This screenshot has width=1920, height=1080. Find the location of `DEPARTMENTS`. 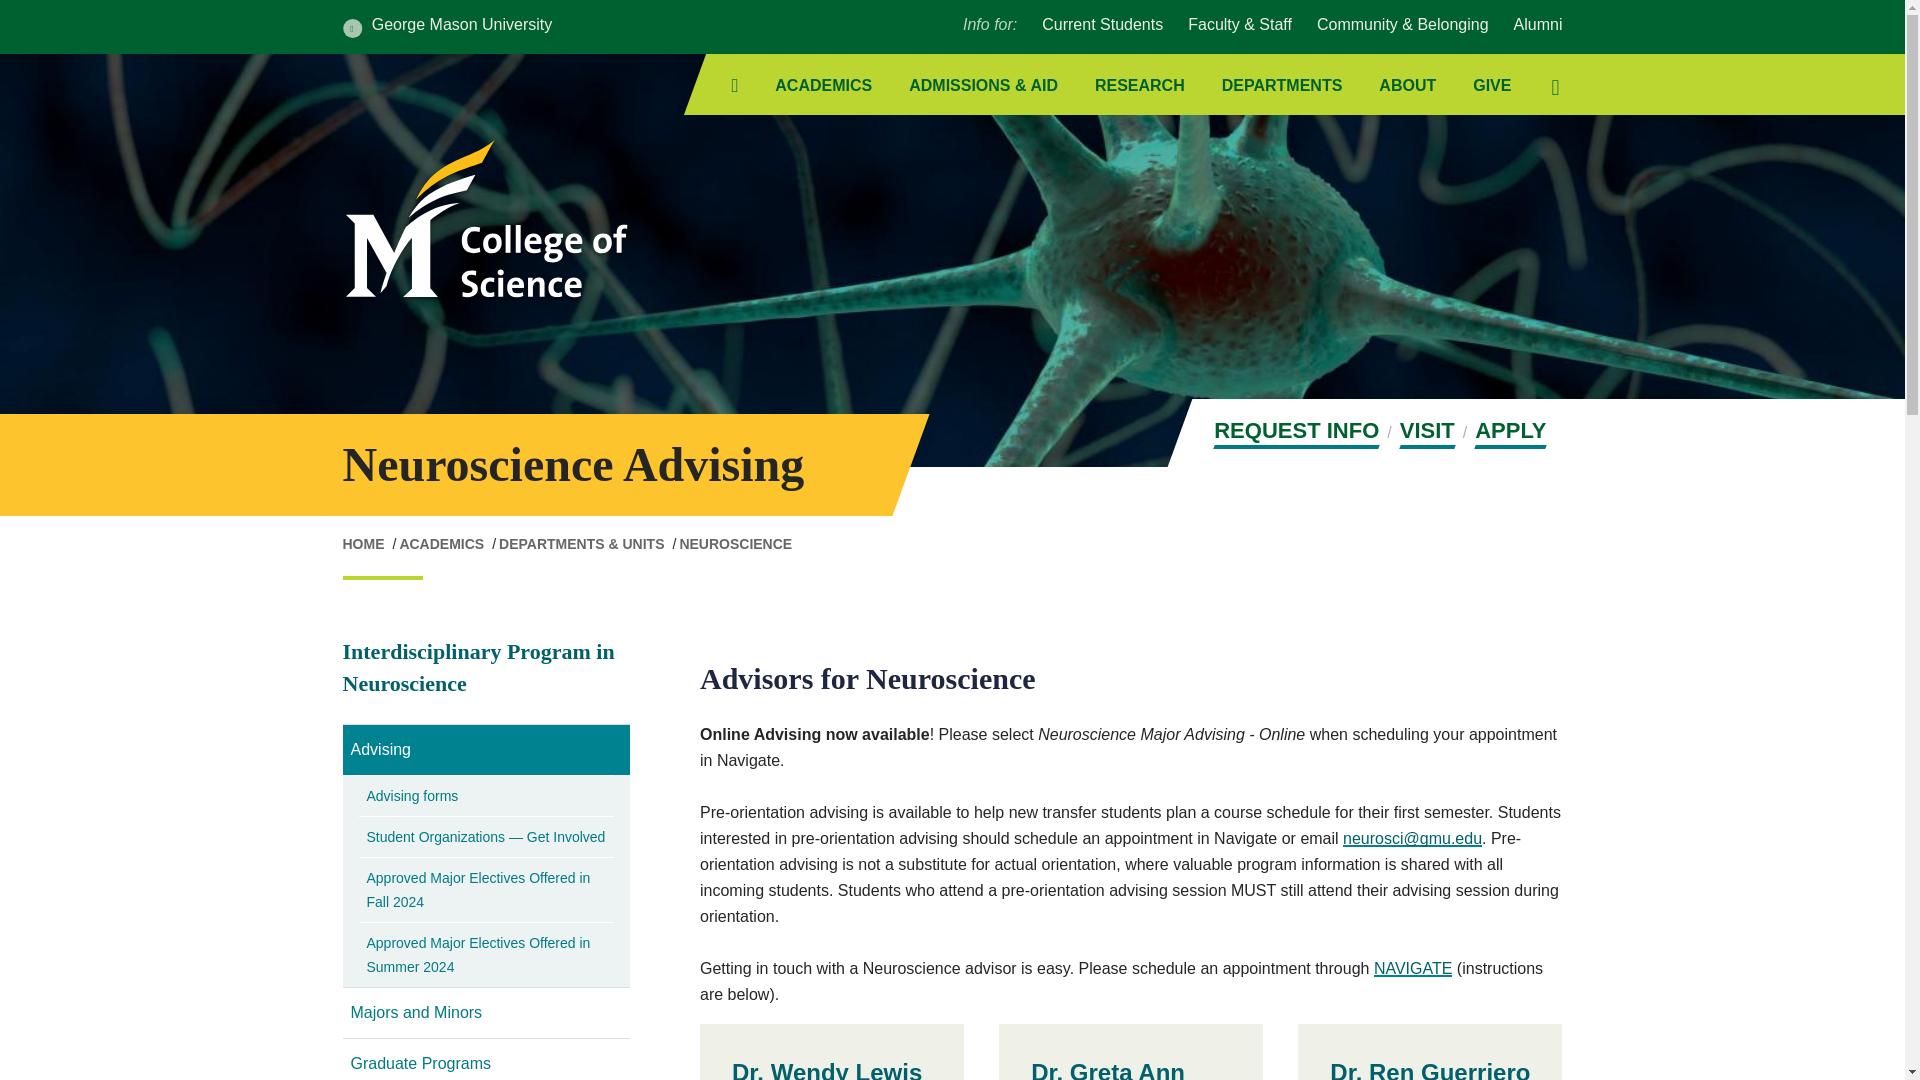

DEPARTMENTS is located at coordinates (1282, 86).